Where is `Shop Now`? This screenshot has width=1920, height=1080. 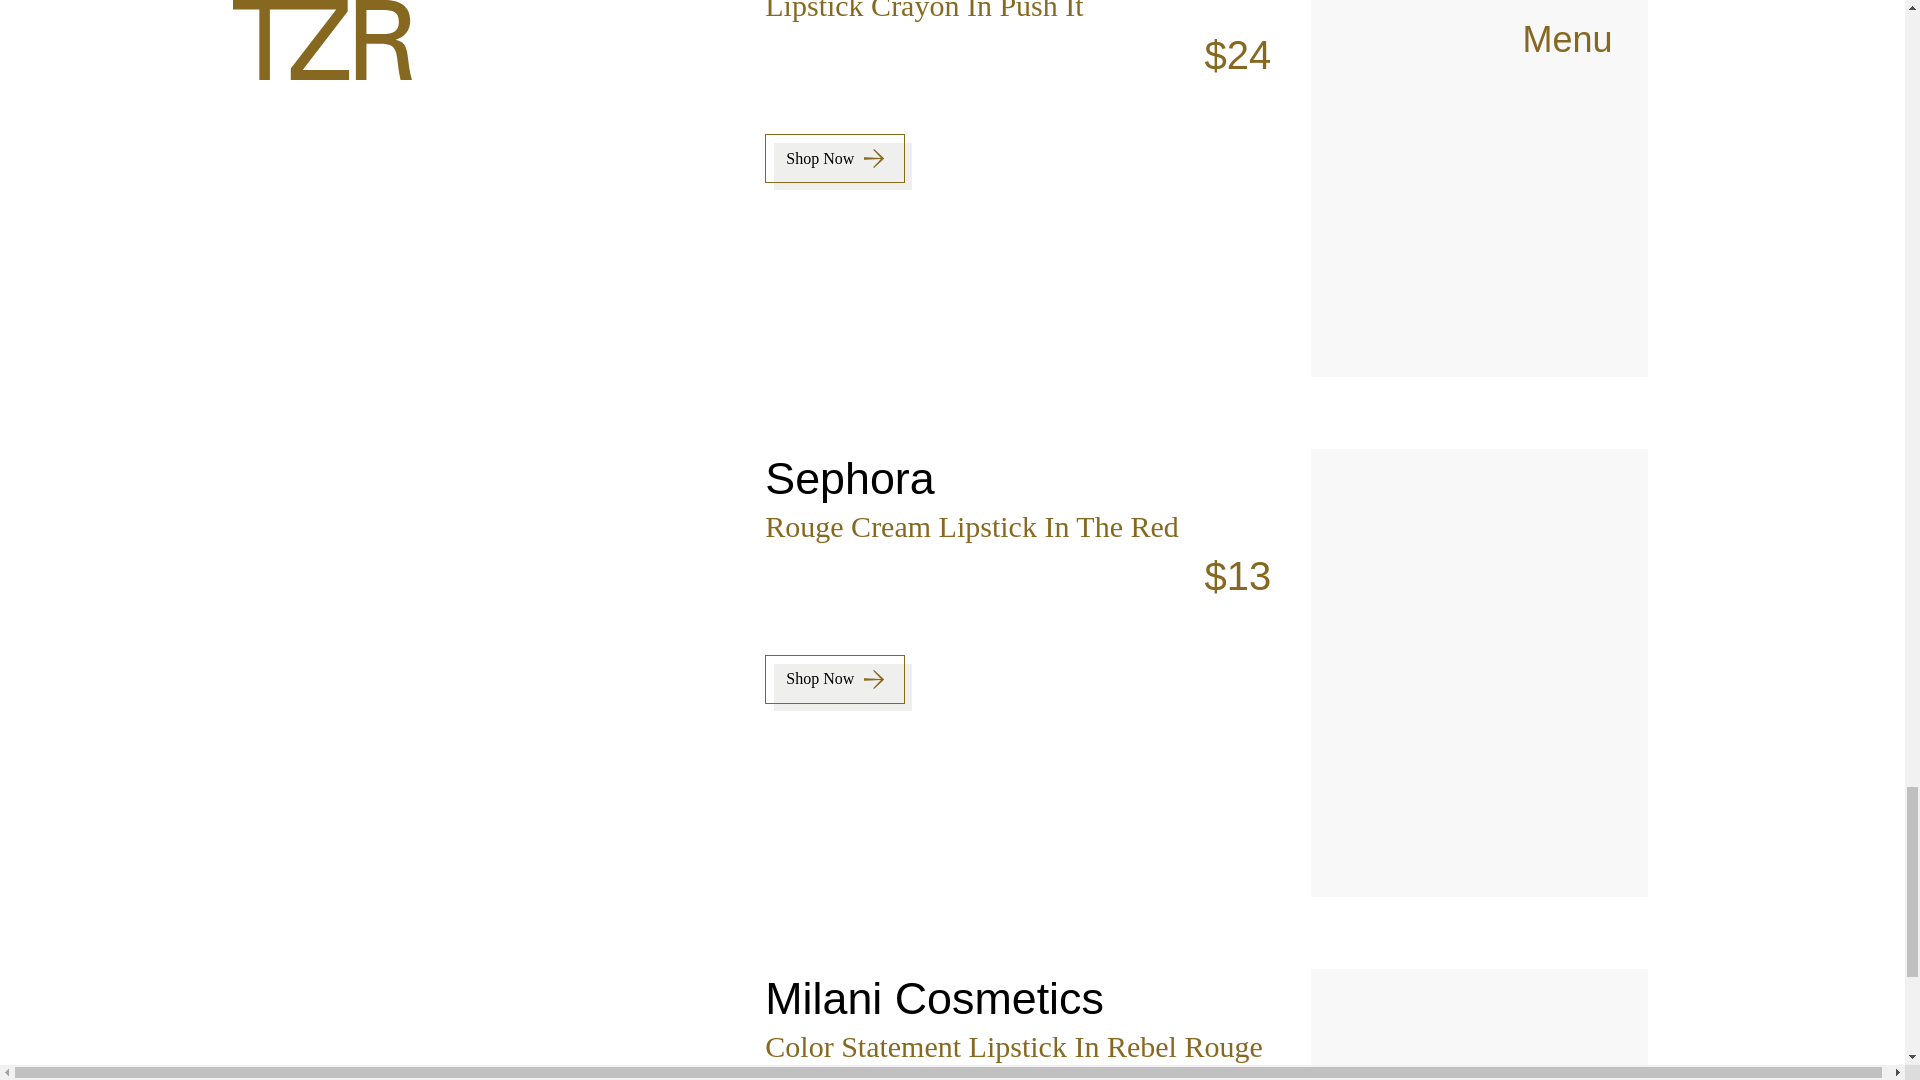 Shop Now is located at coordinates (835, 158).